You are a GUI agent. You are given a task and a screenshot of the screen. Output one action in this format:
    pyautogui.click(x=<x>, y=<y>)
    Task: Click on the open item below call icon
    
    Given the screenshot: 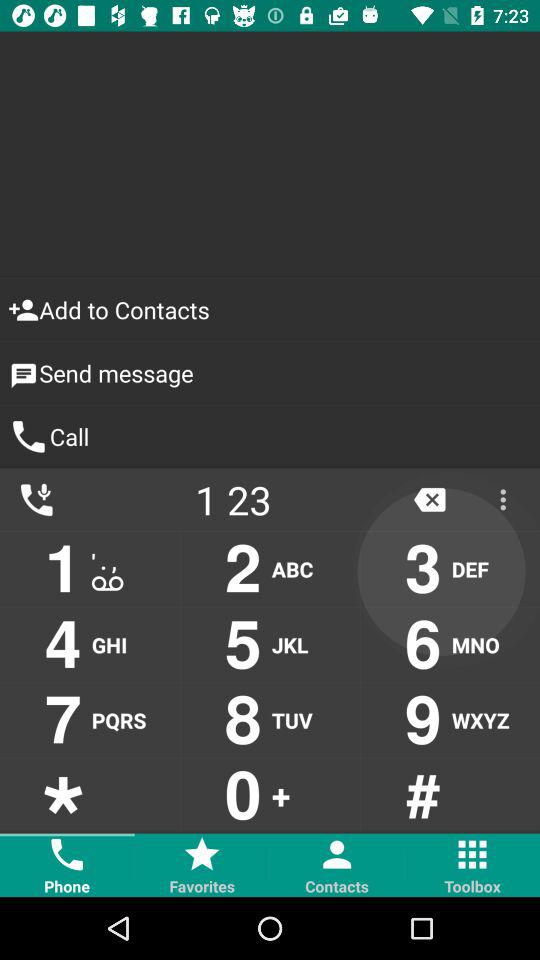 What is the action you would take?
    pyautogui.click(x=233, y=500)
    